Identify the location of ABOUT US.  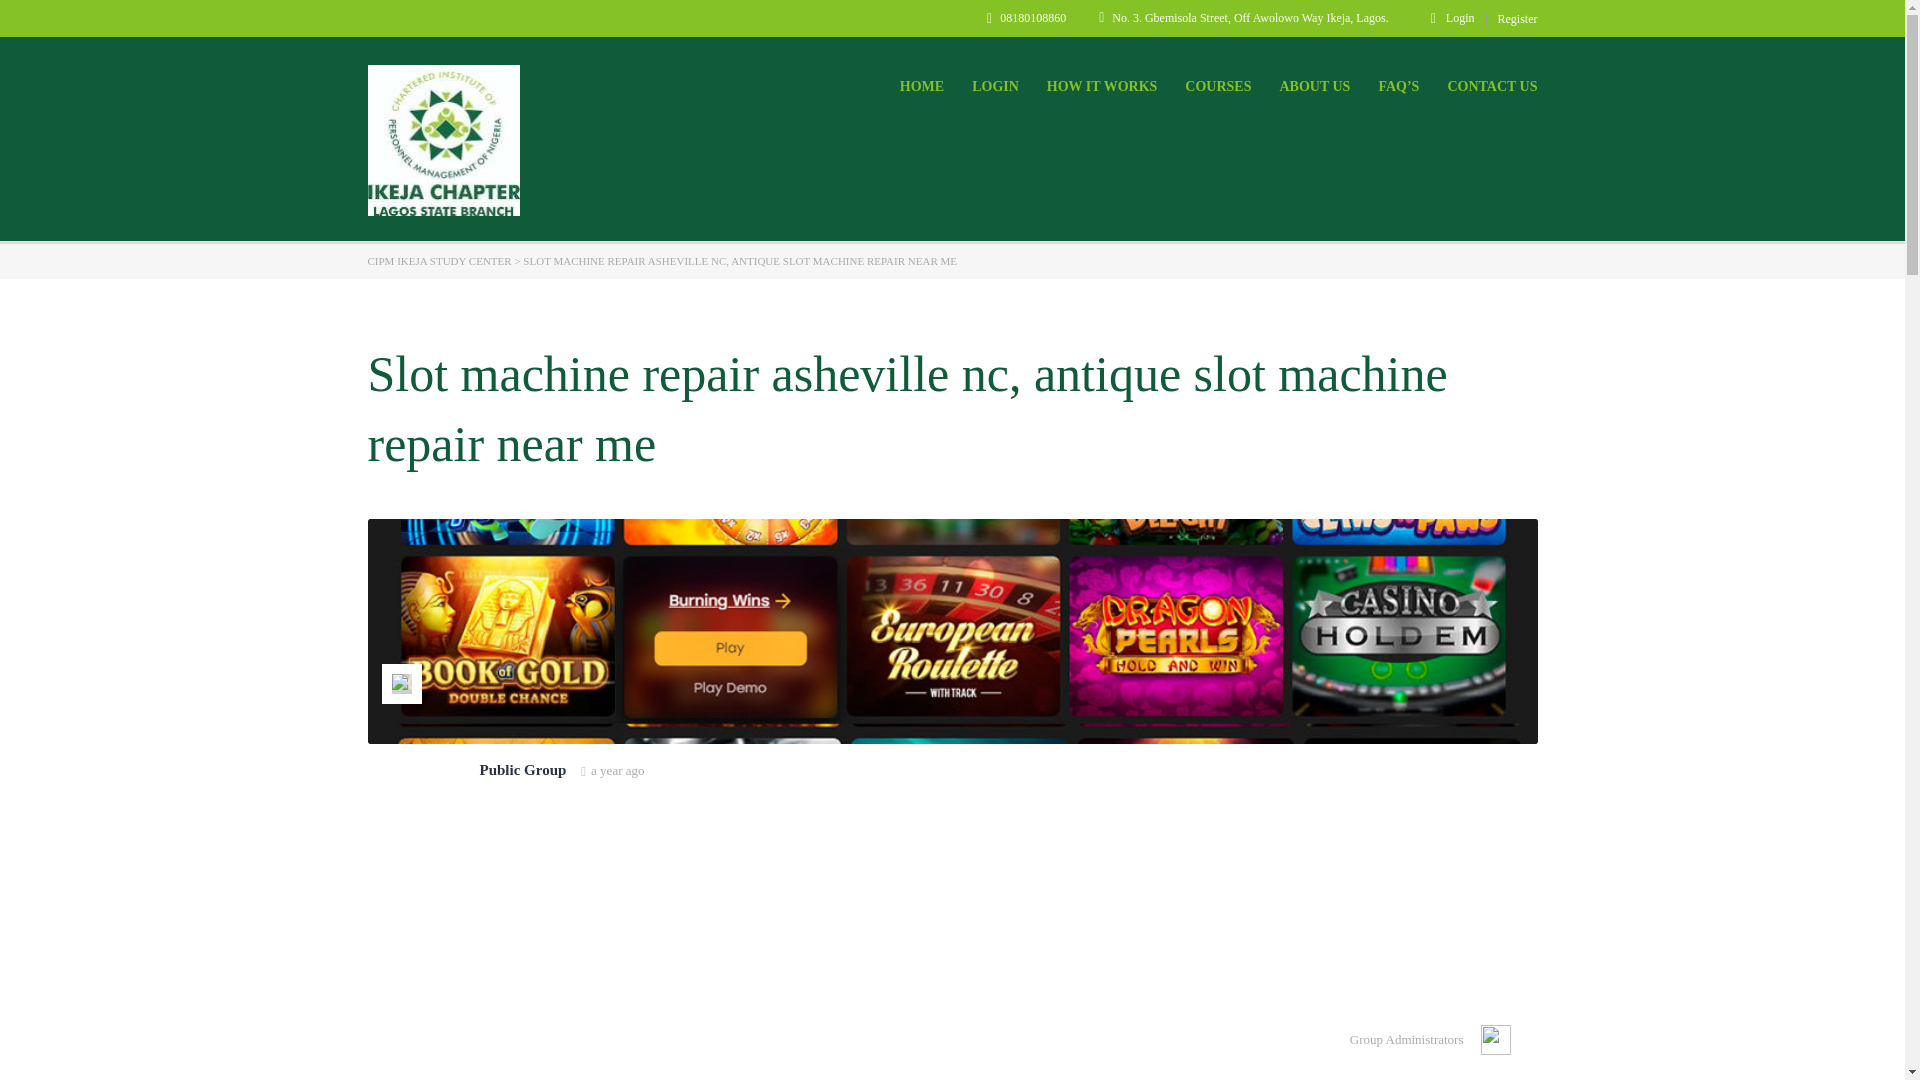
(1314, 86).